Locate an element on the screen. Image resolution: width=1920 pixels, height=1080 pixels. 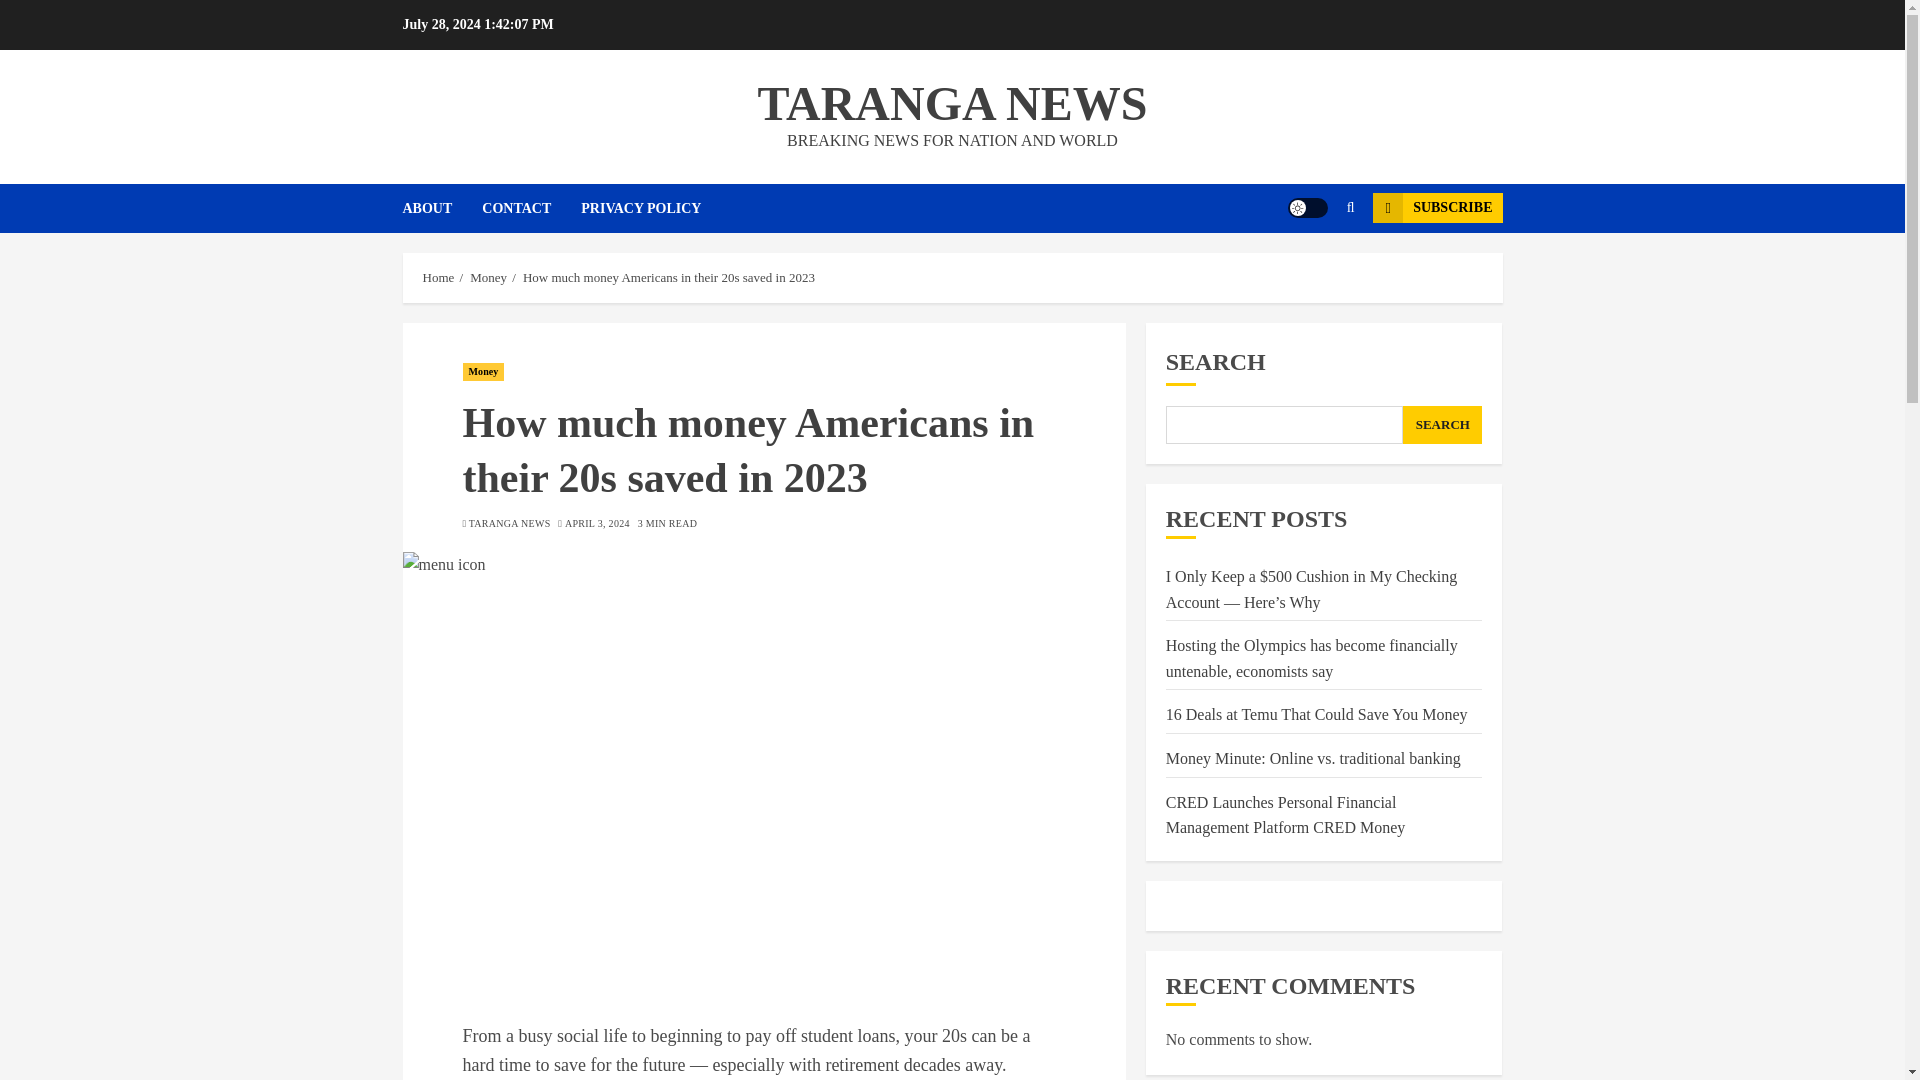
16 Deals at Temu That Could Save You Money is located at coordinates (1316, 714).